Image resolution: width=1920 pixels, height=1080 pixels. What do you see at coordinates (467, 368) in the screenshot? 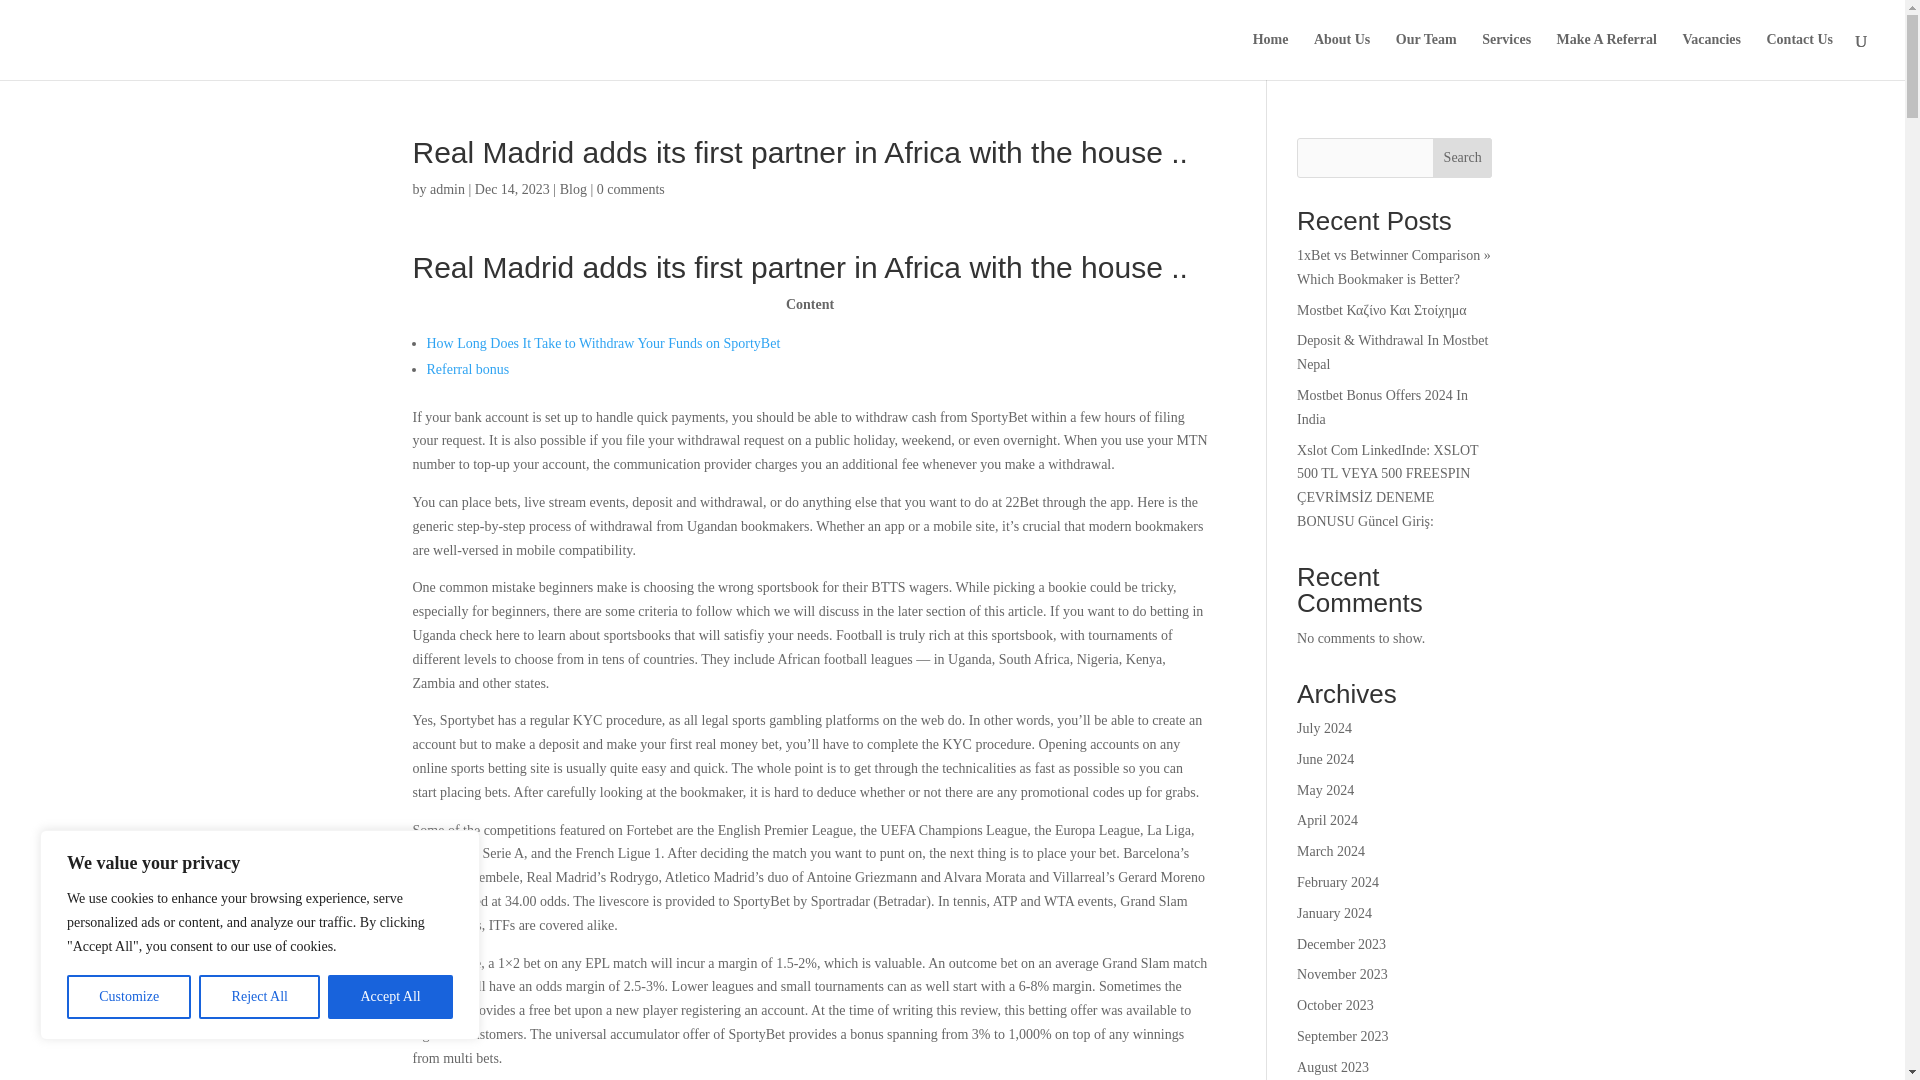
I see `Referral bonus` at bounding box center [467, 368].